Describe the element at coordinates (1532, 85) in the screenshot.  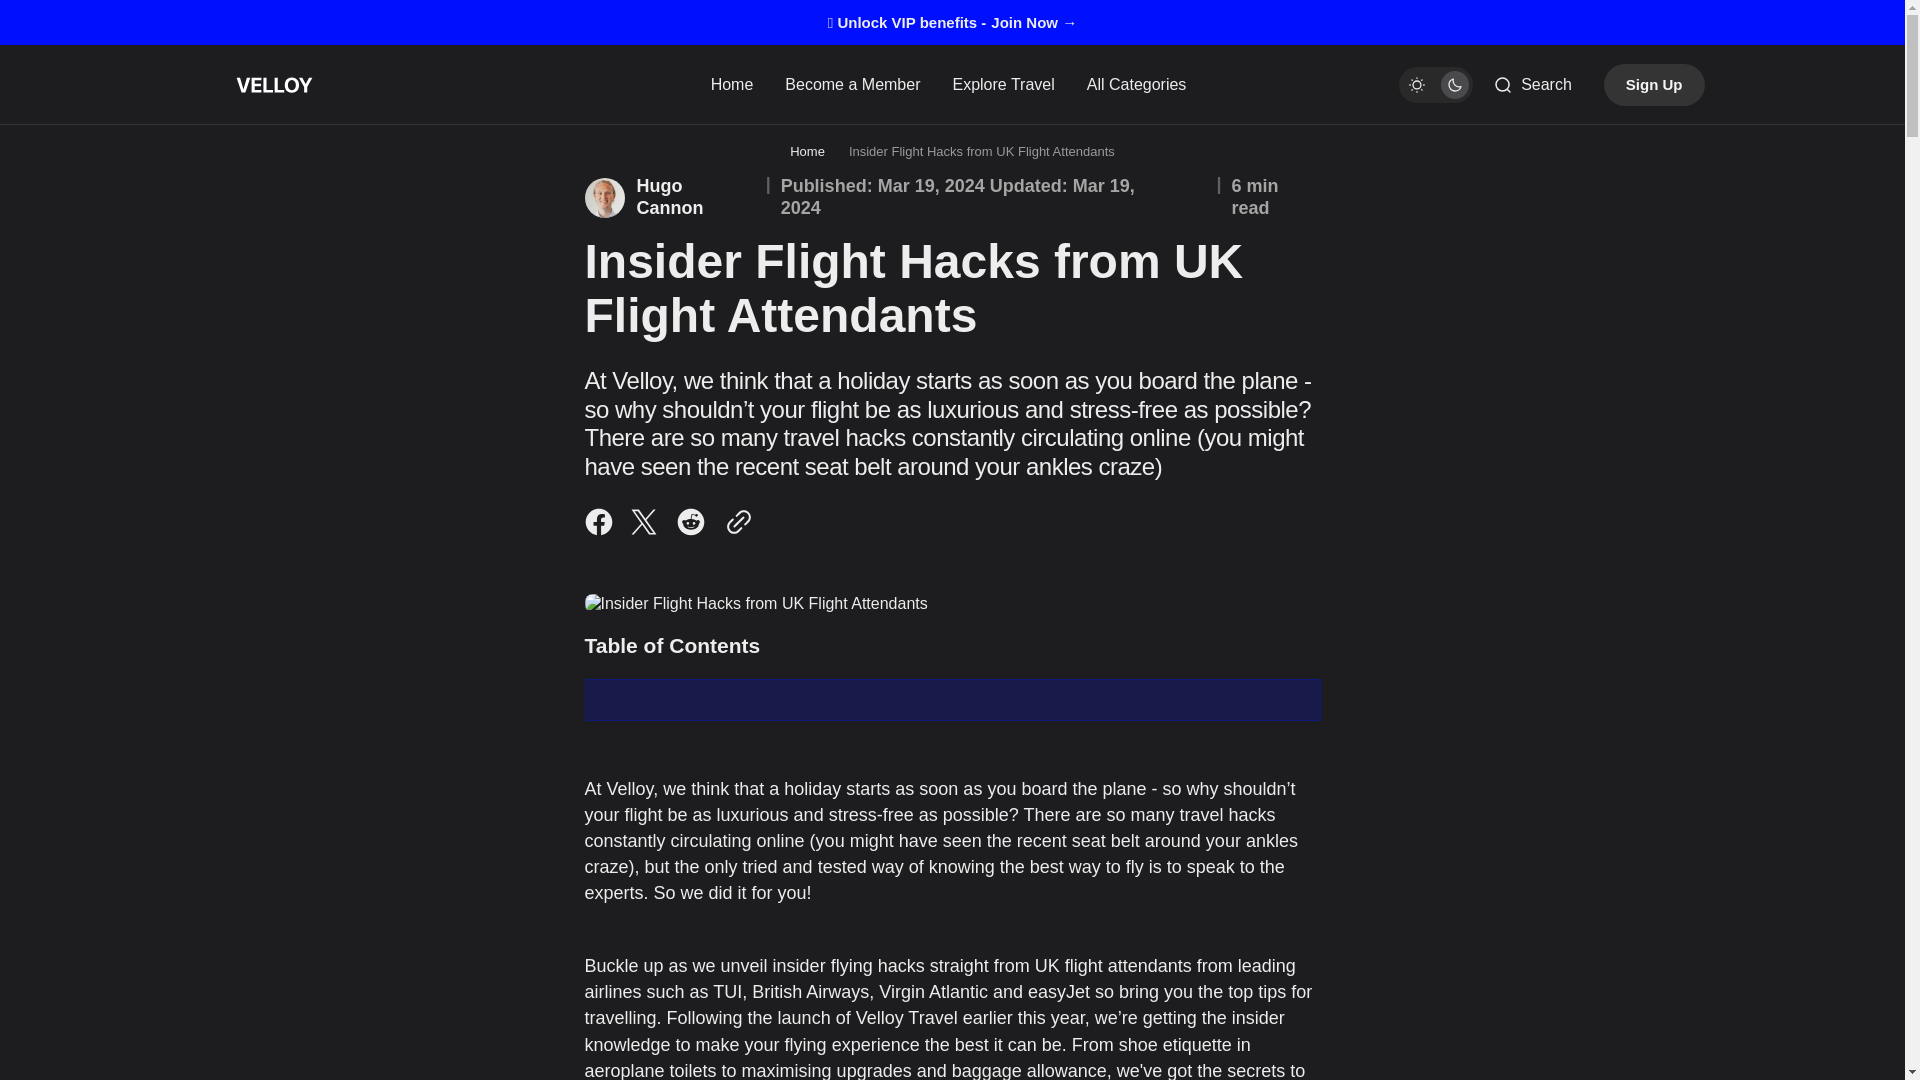
I see `Search button` at that location.